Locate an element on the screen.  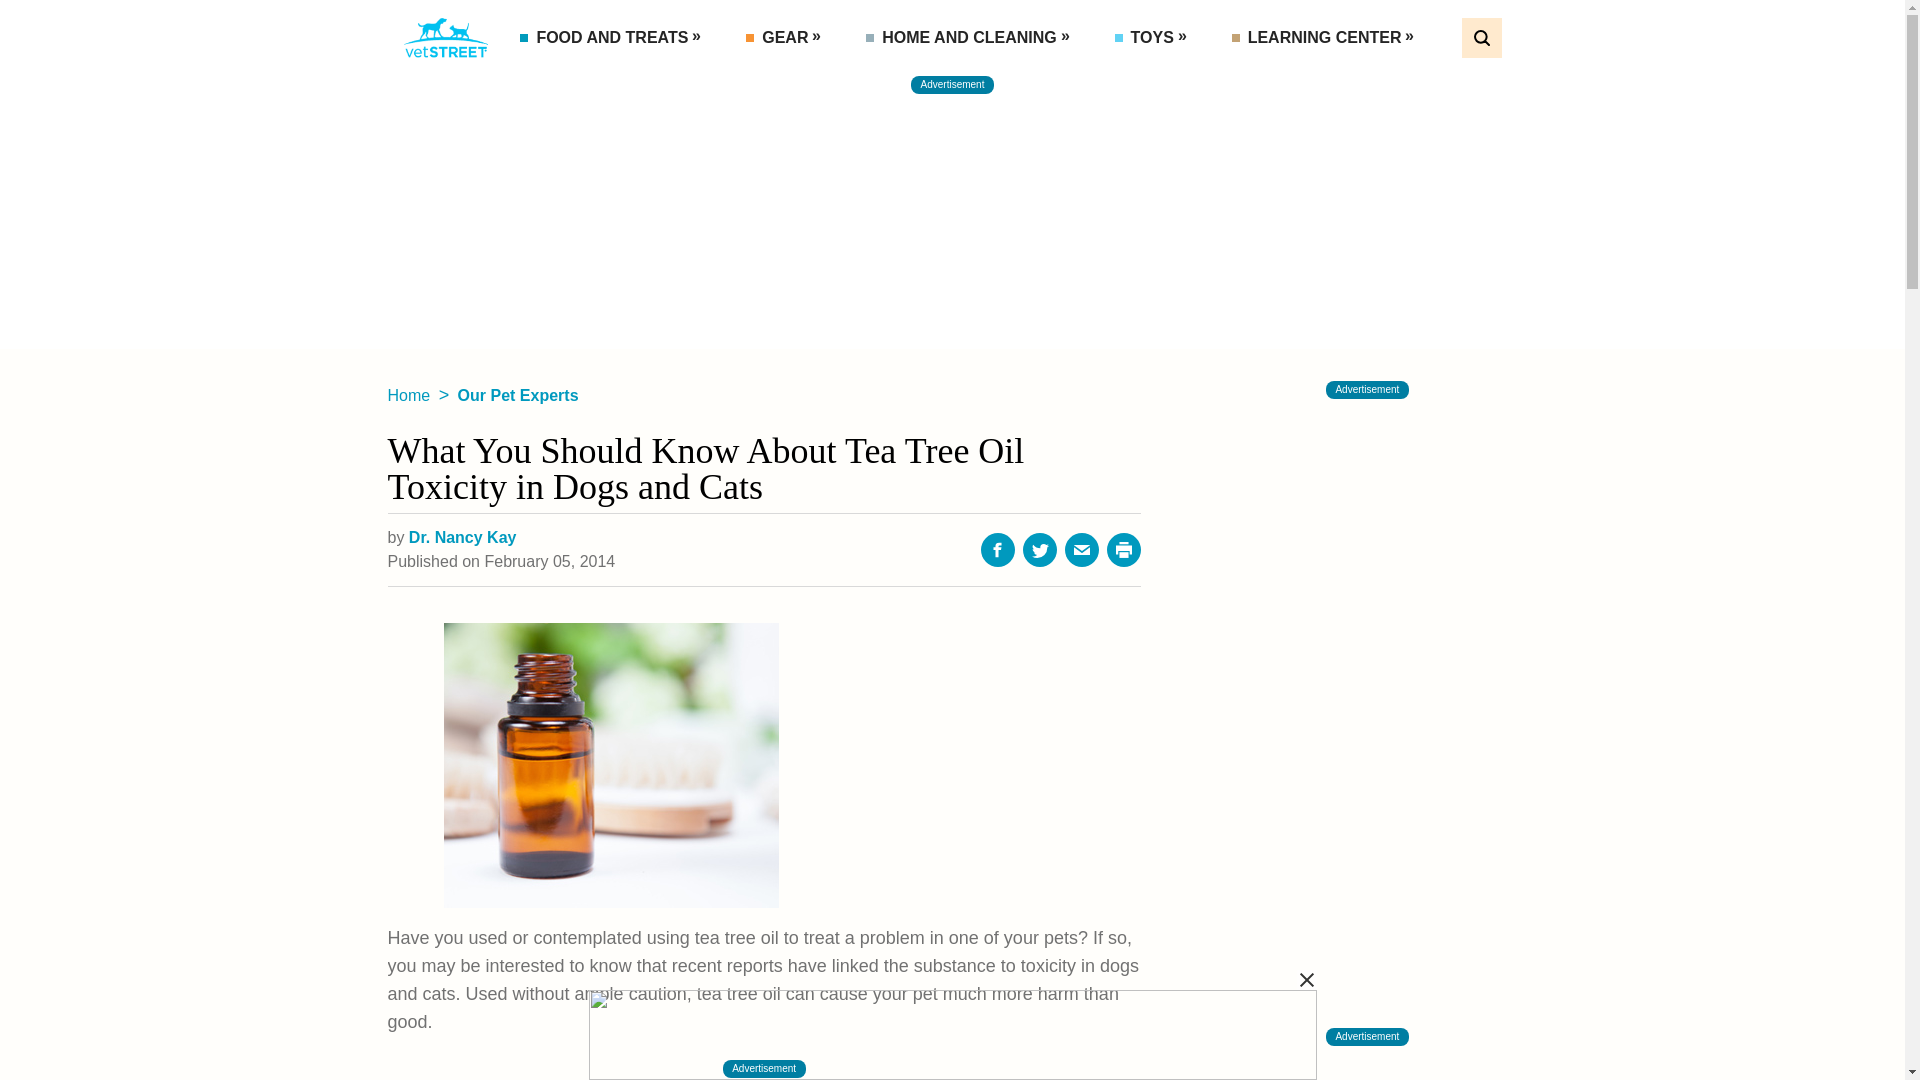
Cat Beds is located at coordinates (949, 82).